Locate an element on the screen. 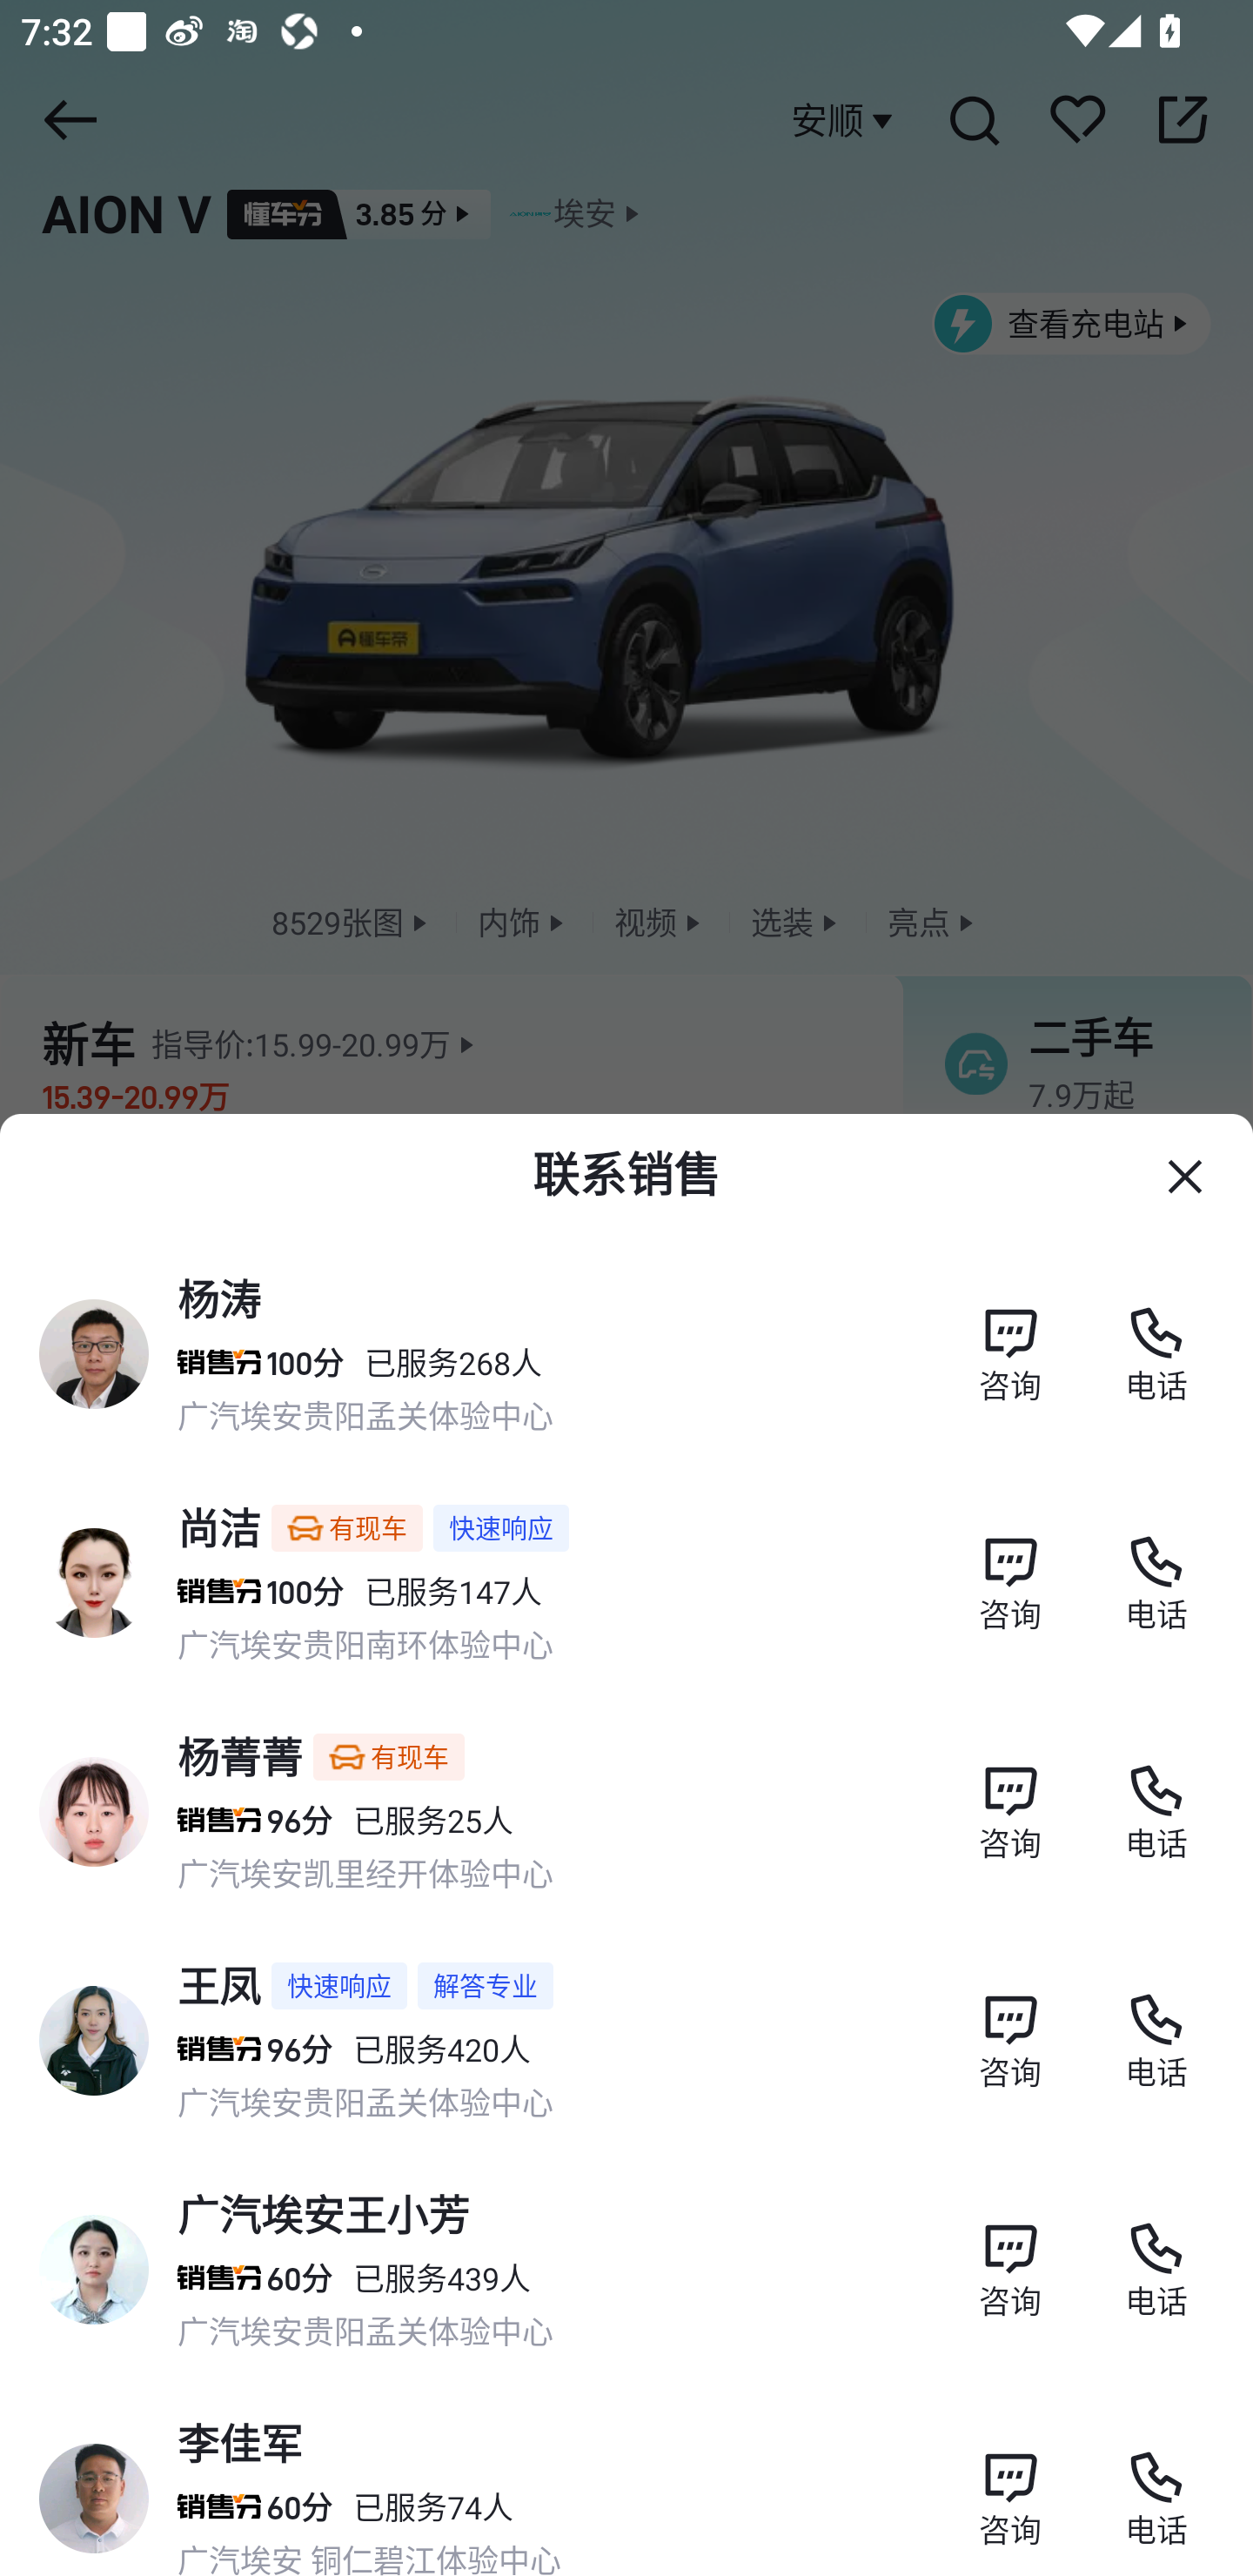 Image resolution: width=1253 pixels, height=2576 pixels.  电话 is located at coordinates (1156, 1566).